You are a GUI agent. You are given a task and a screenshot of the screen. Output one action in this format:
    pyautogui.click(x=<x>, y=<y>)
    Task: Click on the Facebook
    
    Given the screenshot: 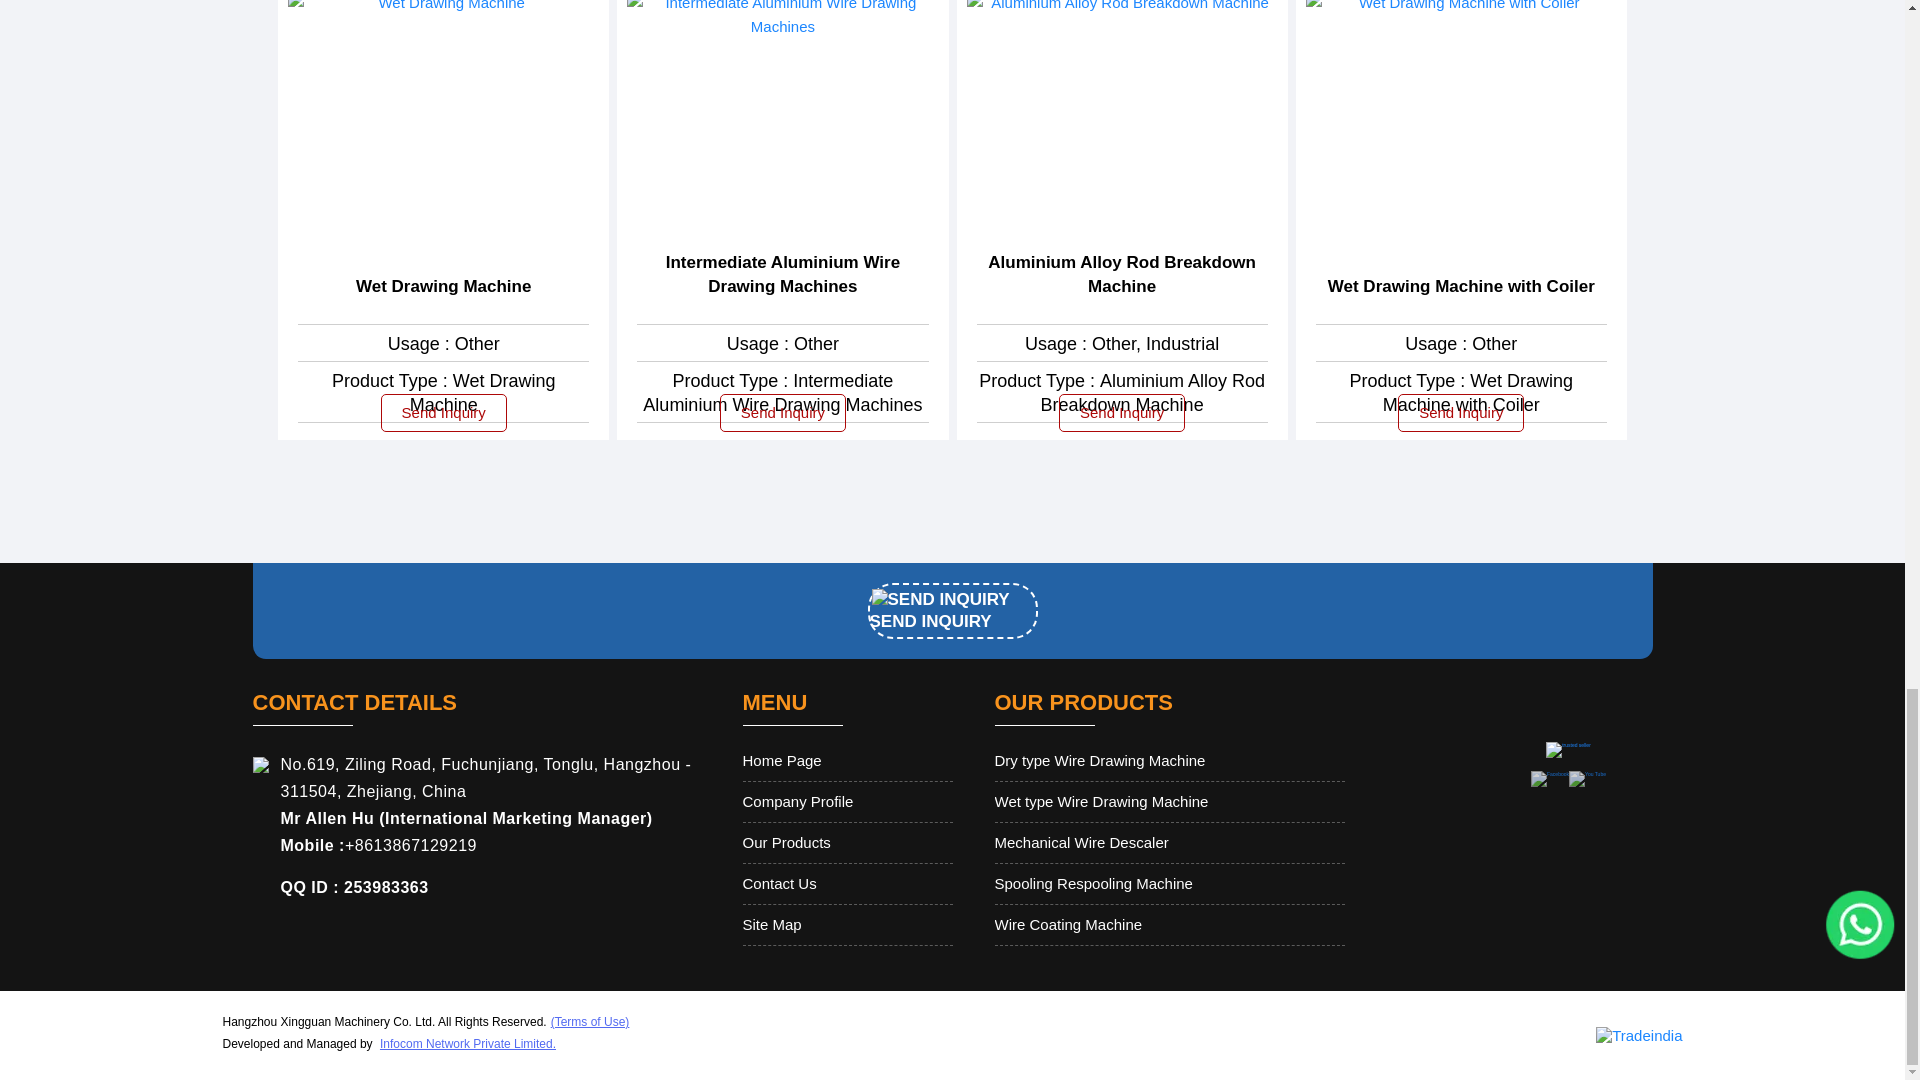 What is the action you would take?
    pyautogui.click(x=1549, y=774)
    